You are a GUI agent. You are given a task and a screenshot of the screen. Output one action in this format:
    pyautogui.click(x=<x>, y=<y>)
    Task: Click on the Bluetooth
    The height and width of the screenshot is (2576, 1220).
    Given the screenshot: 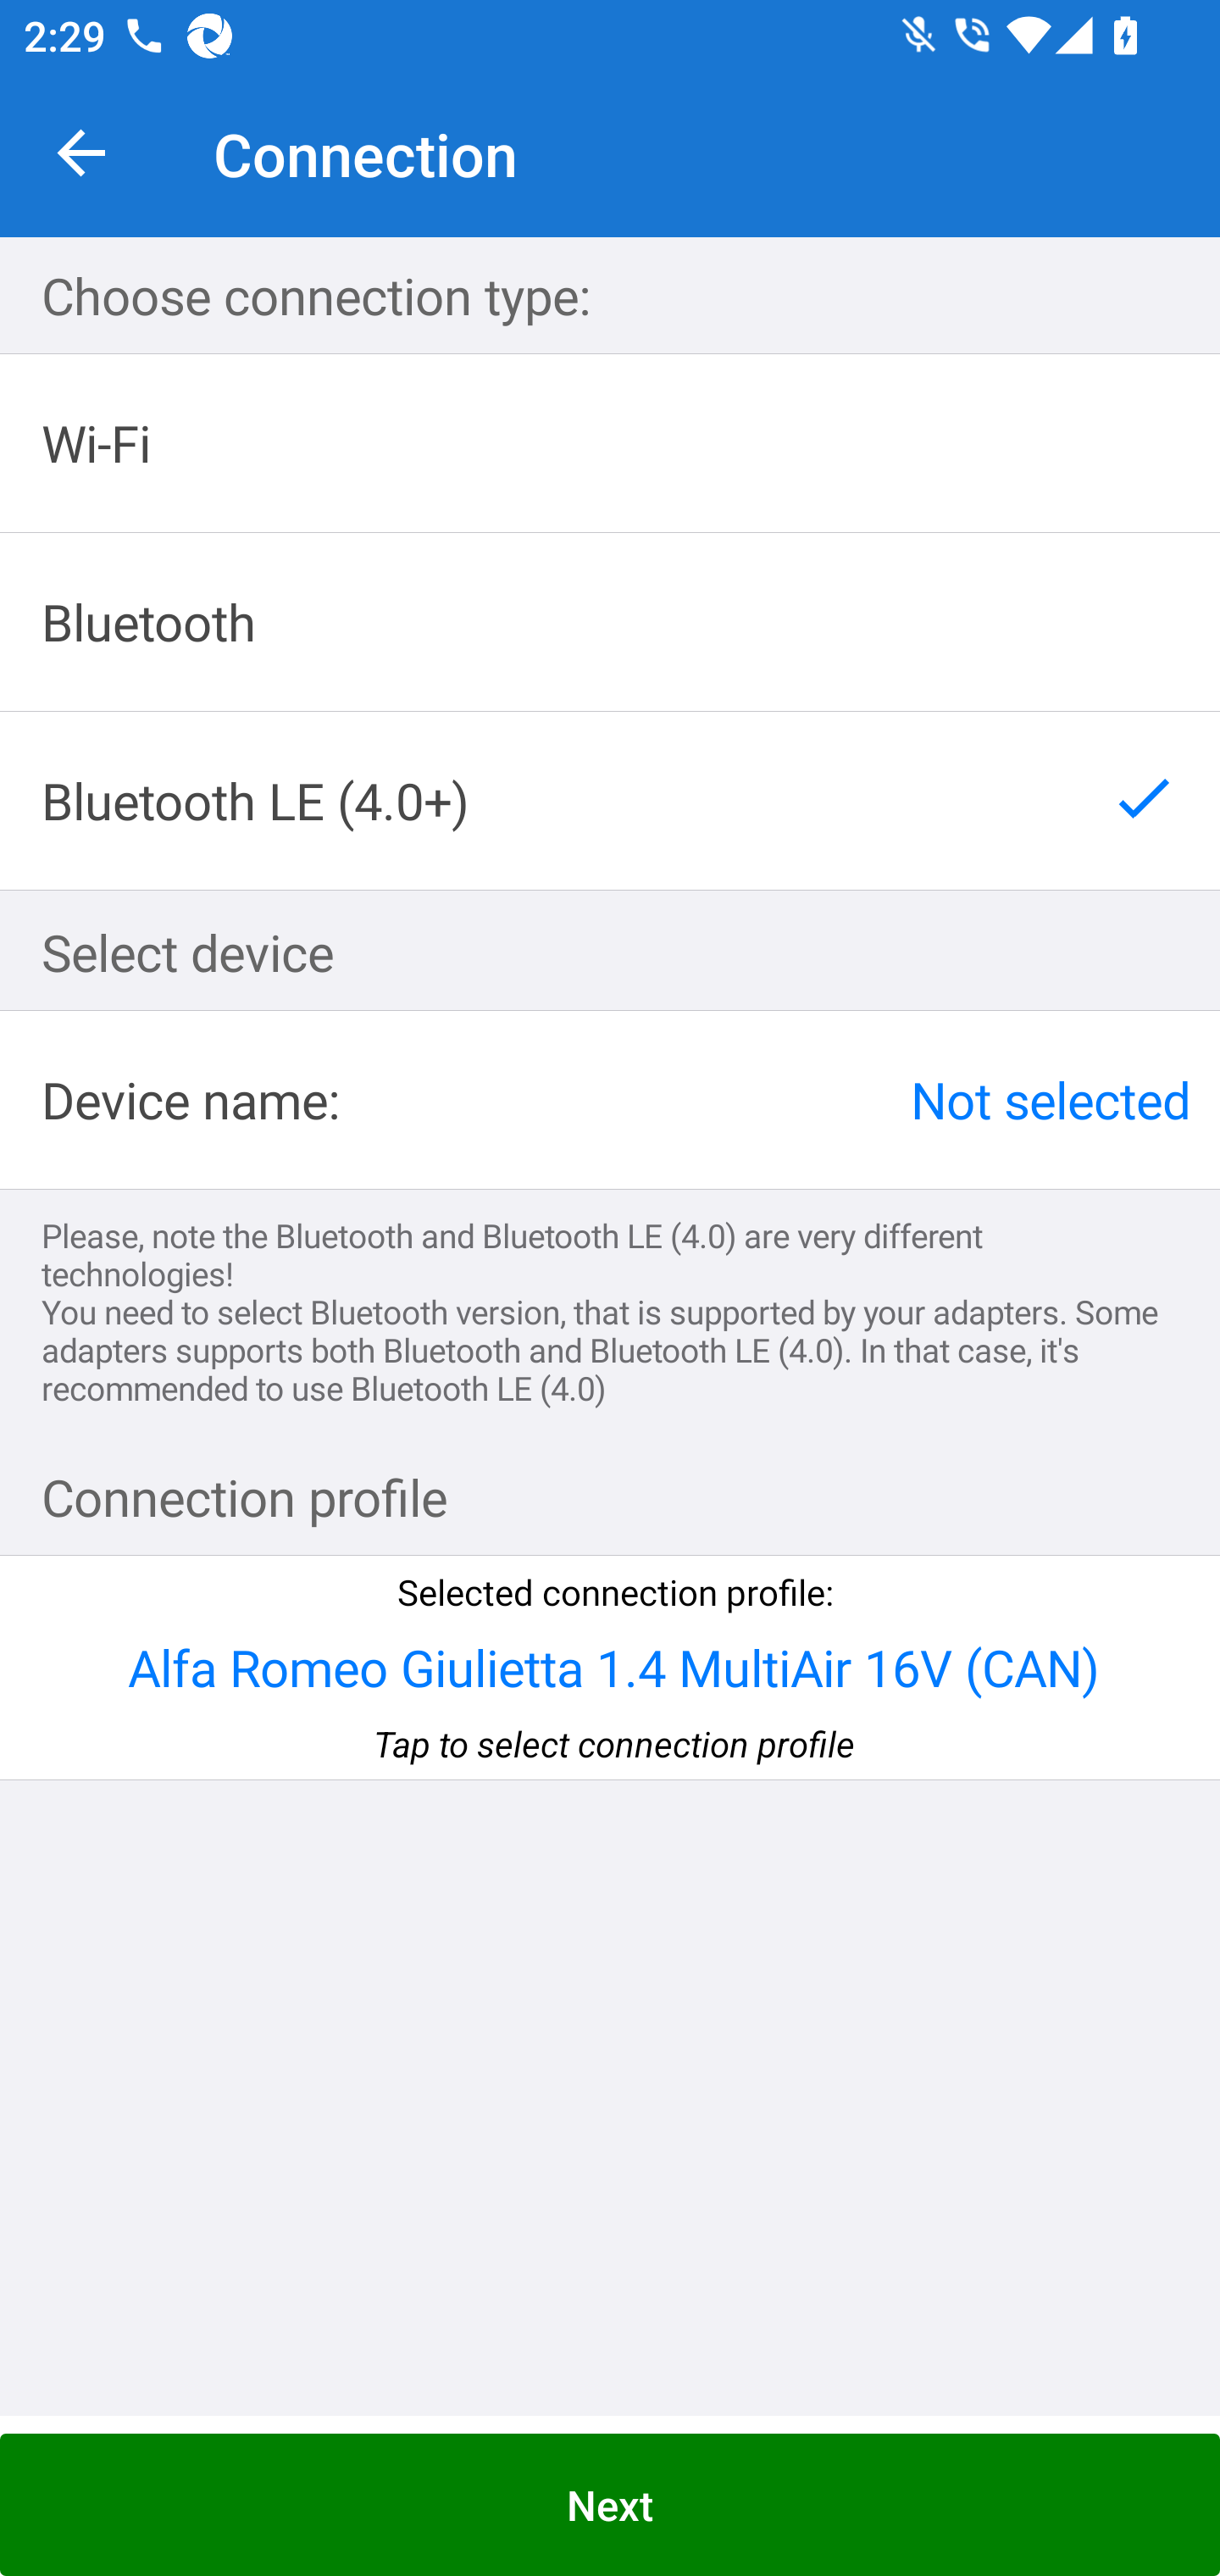 What is the action you would take?
    pyautogui.click(x=610, y=622)
    